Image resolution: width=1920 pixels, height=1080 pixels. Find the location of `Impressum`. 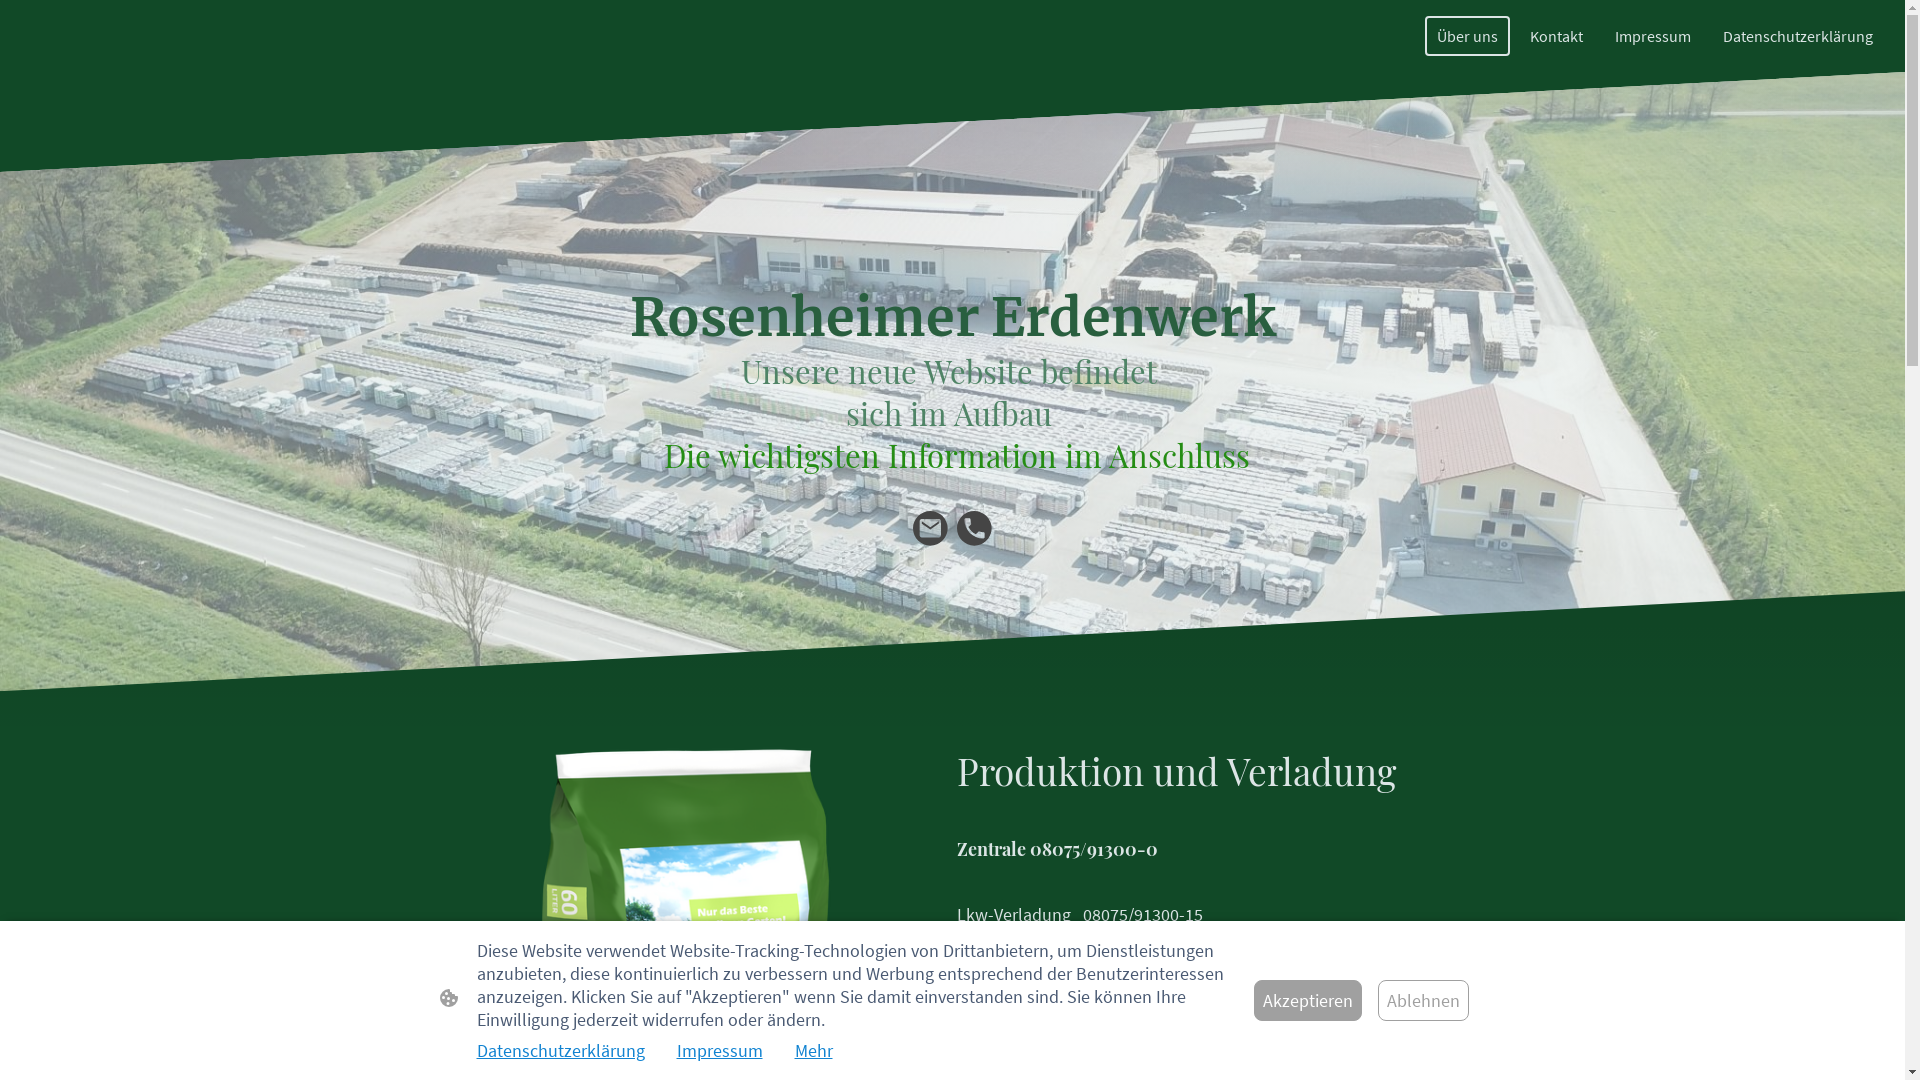

Impressum is located at coordinates (719, 1050).